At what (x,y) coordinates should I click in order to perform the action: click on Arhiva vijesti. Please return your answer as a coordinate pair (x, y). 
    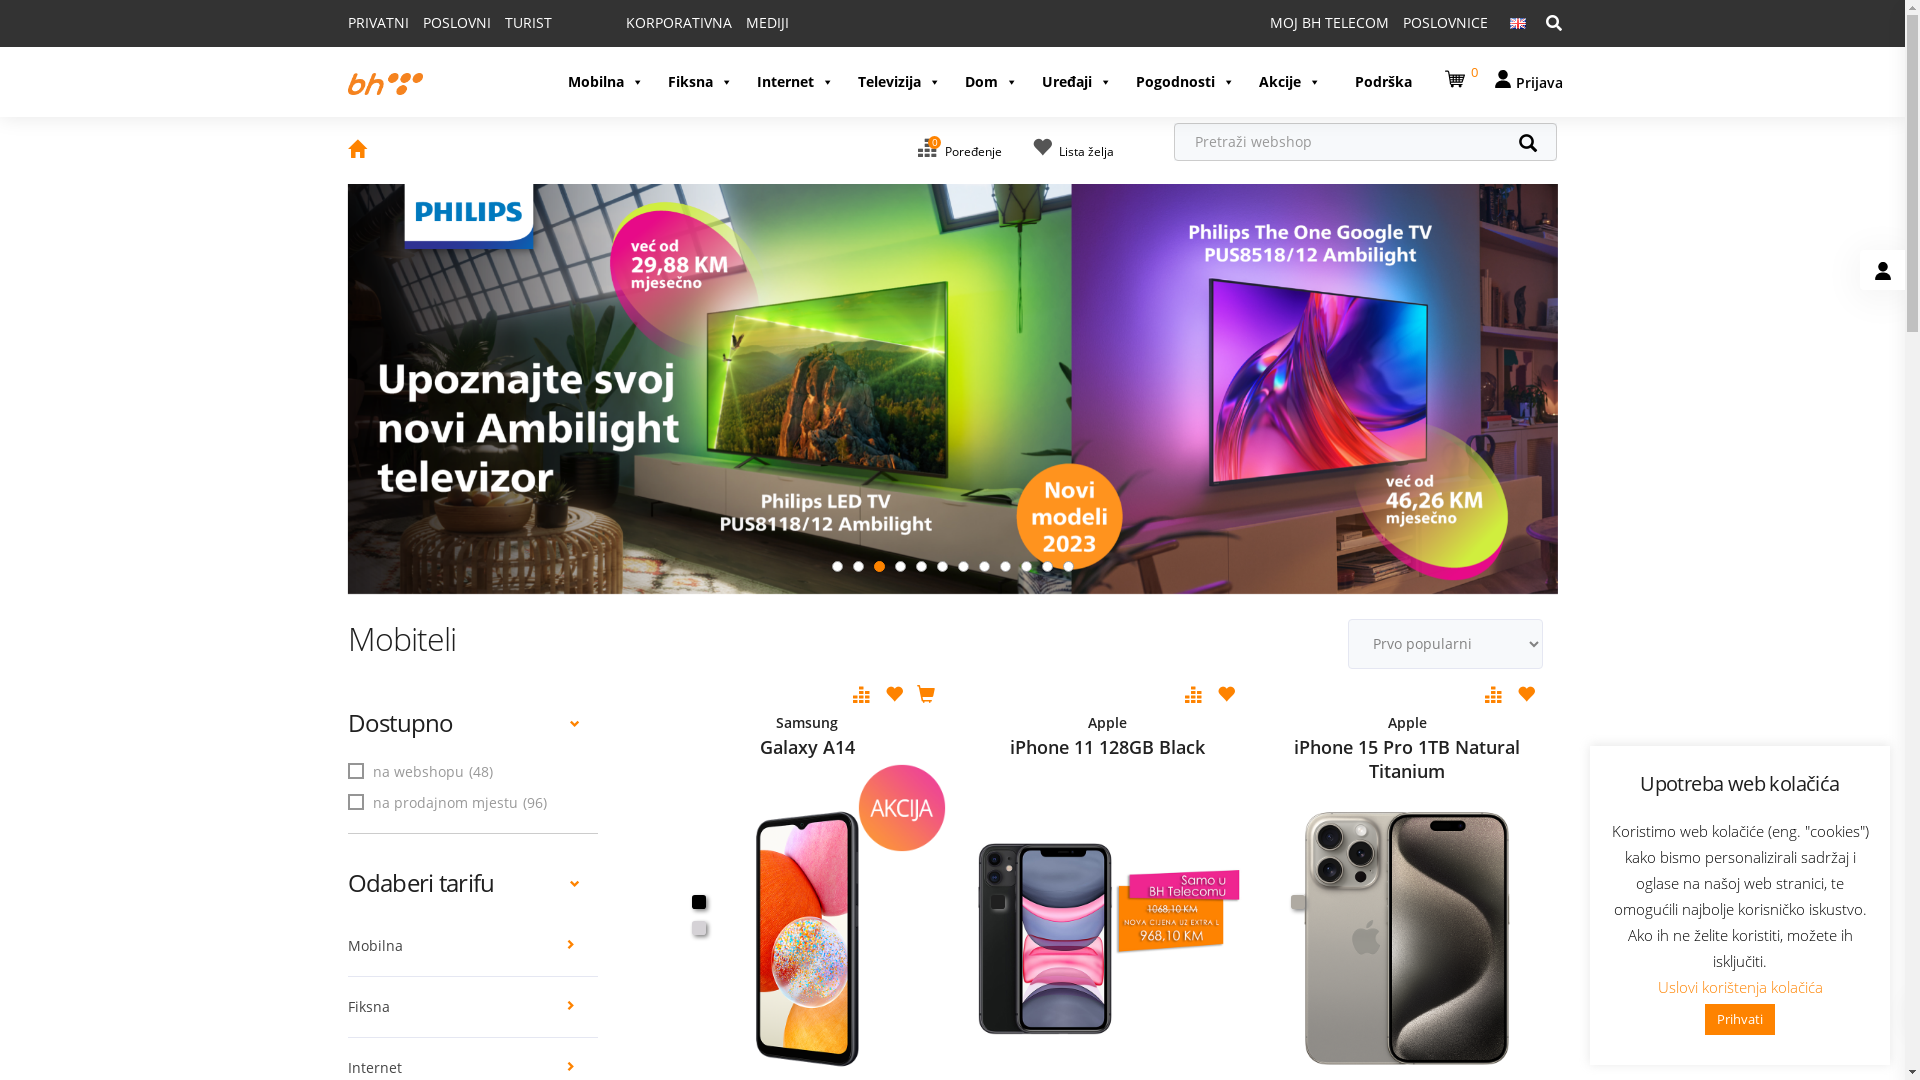
    Looking at the image, I should click on (391, 876).